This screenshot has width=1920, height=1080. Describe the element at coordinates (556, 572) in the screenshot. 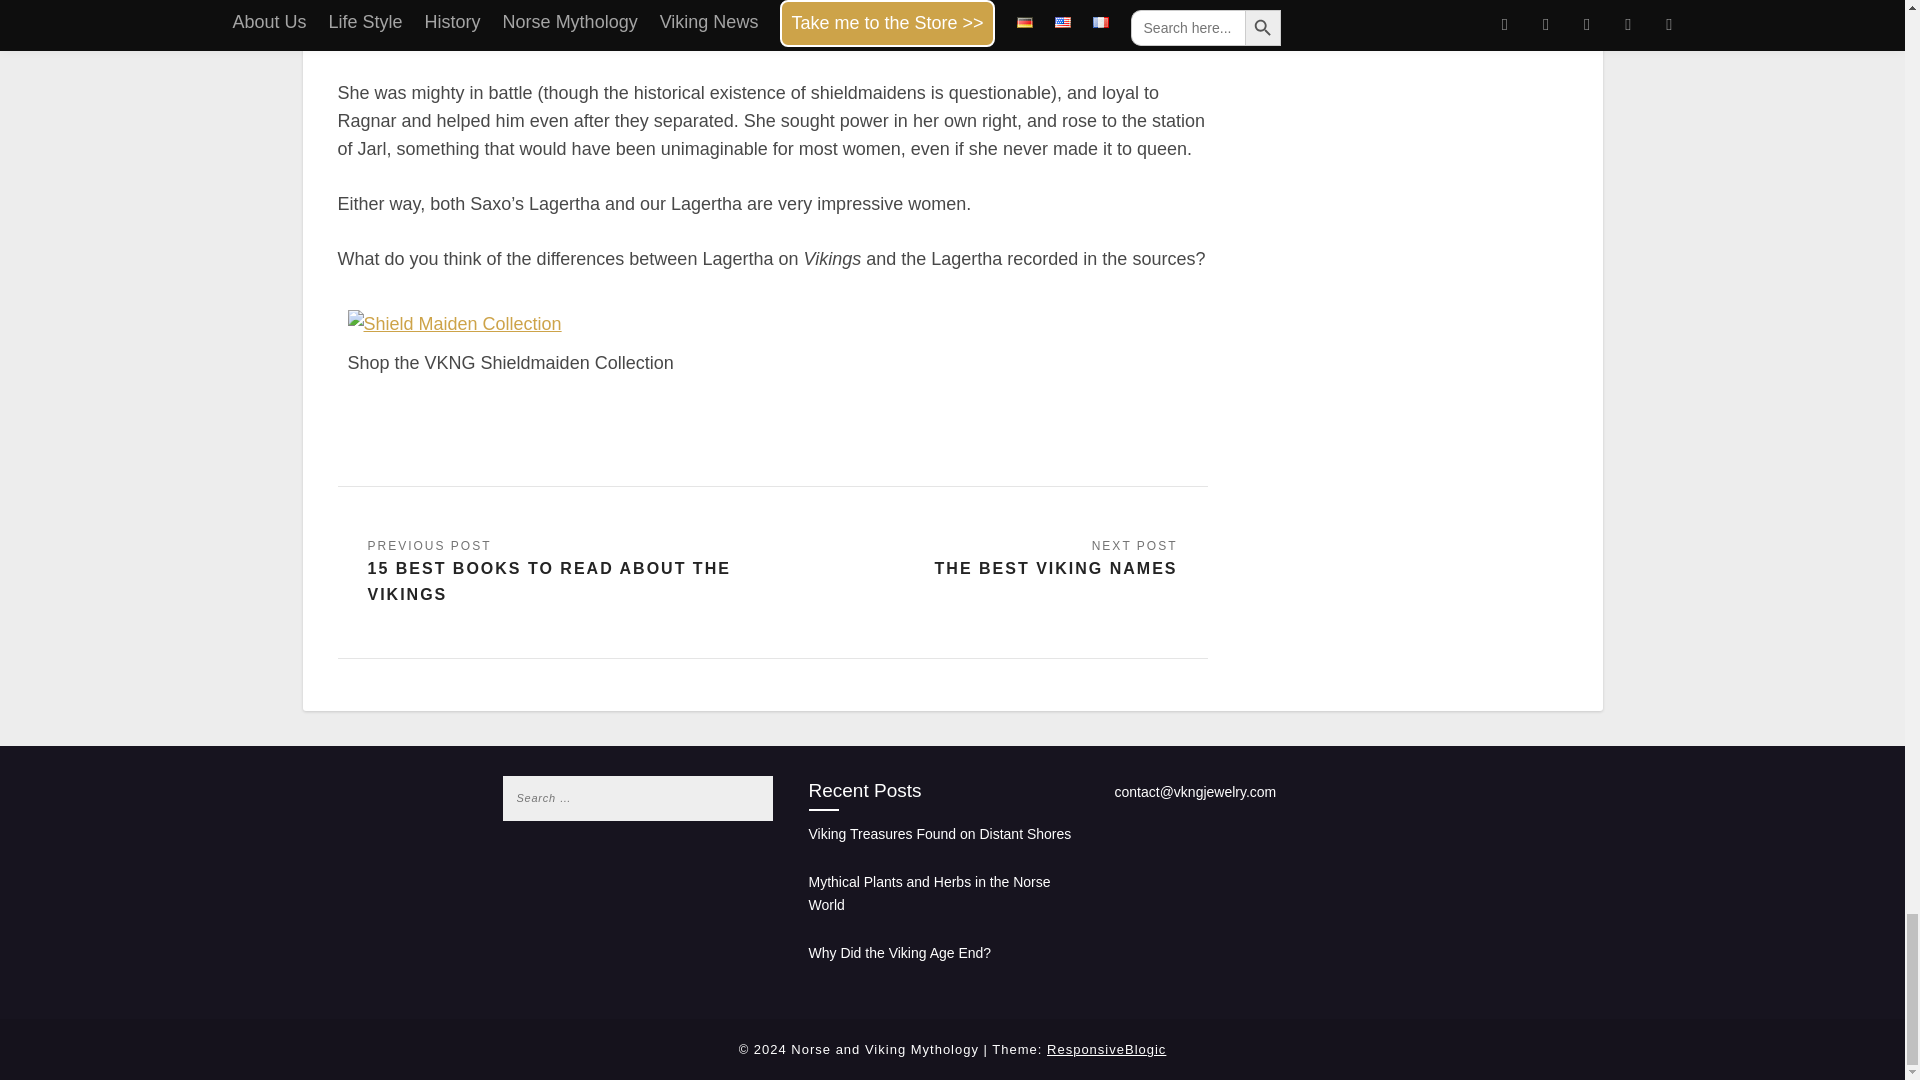

I see `15 BEST BOOKS TO READ ABOUT THE VIKINGS` at that location.